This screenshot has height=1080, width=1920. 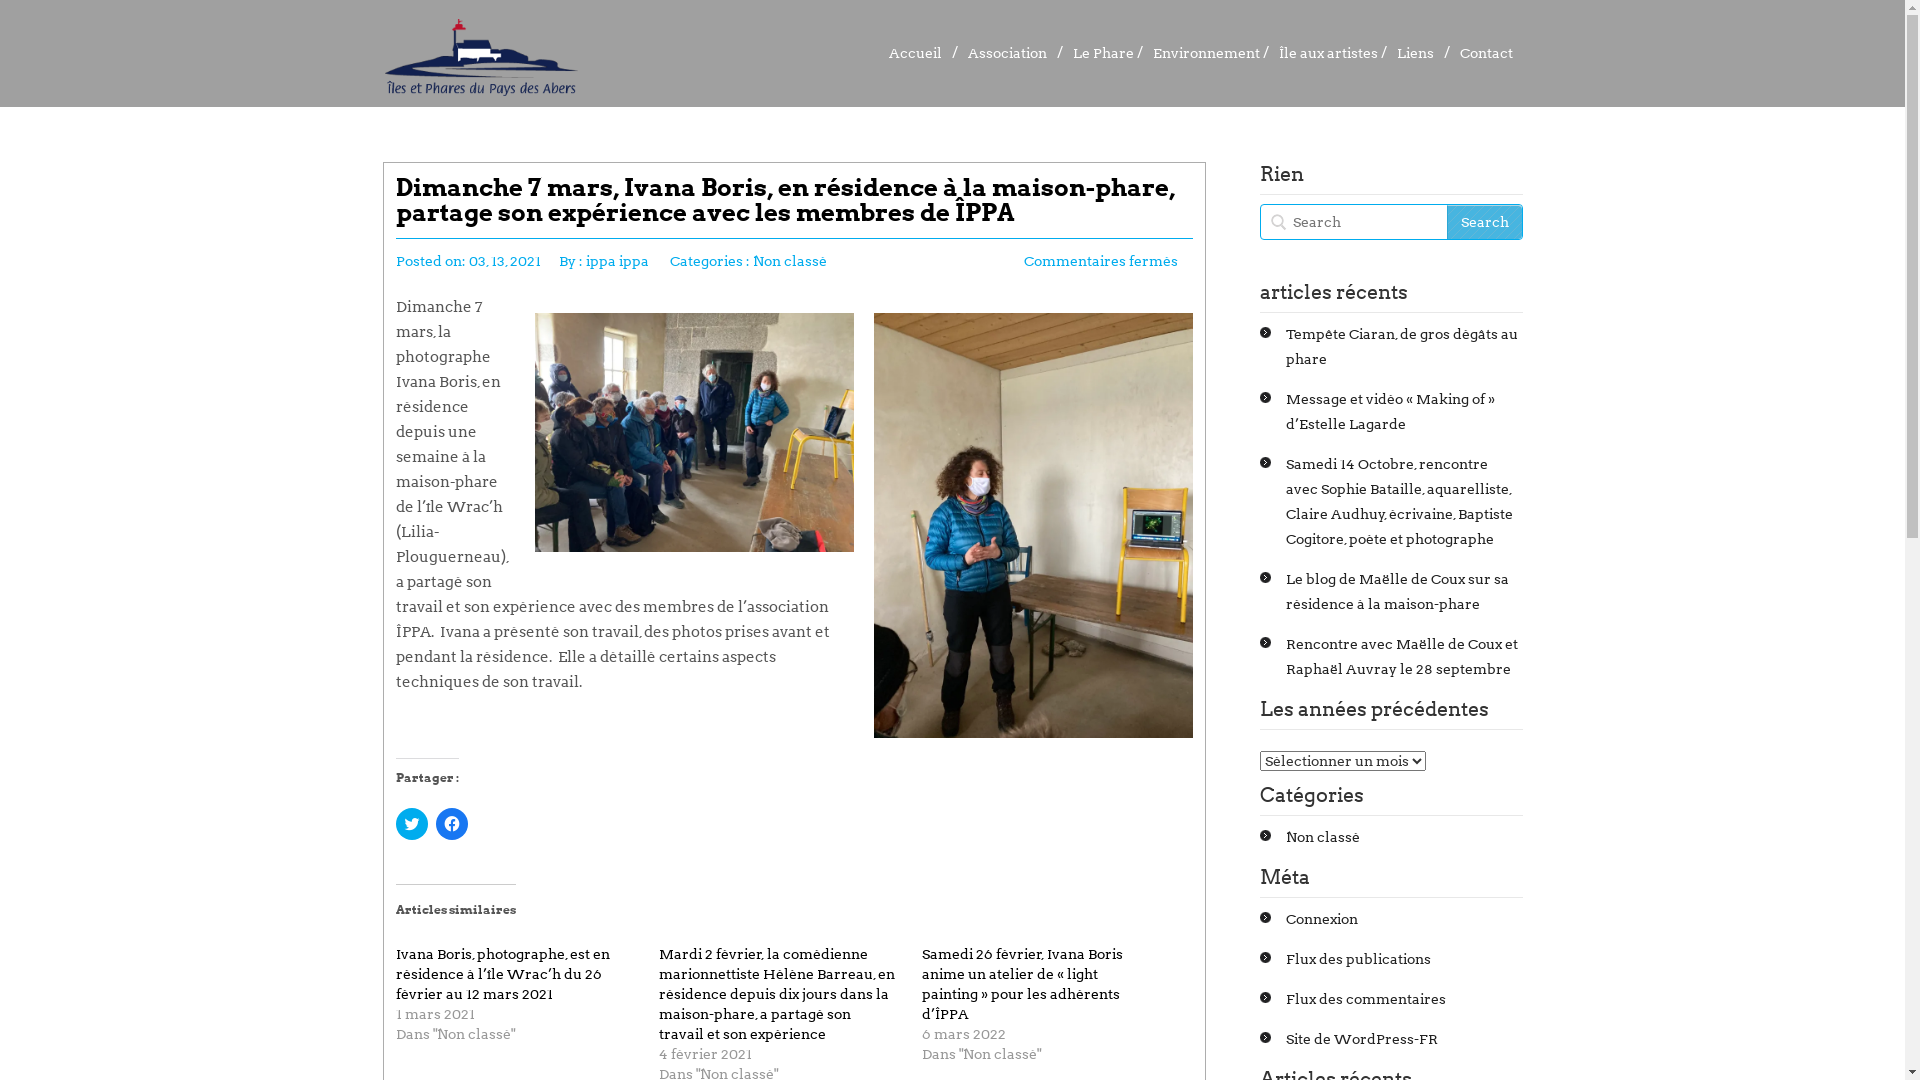 What do you see at coordinates (1414, 55) in the screenshot?
I see `Liens` at bounding box center [1414, 55].